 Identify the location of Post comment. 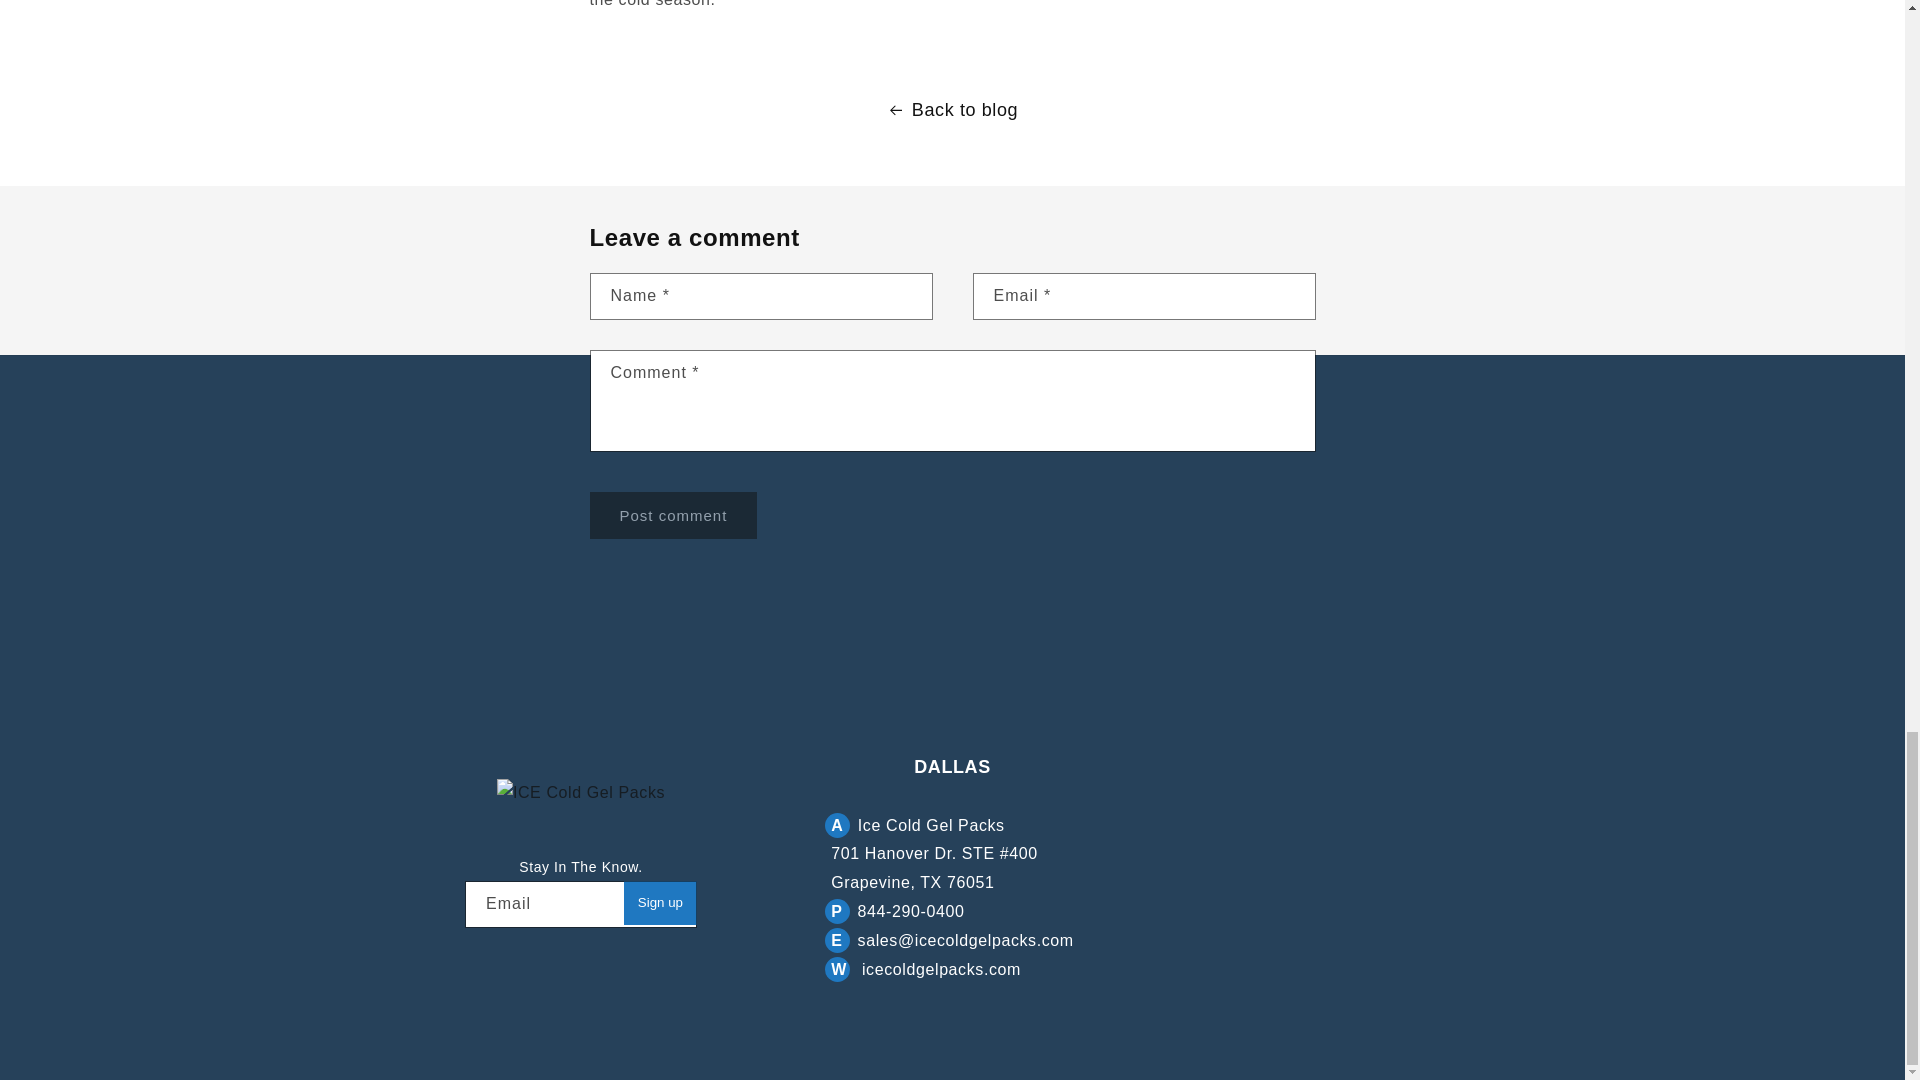
(674, 515).